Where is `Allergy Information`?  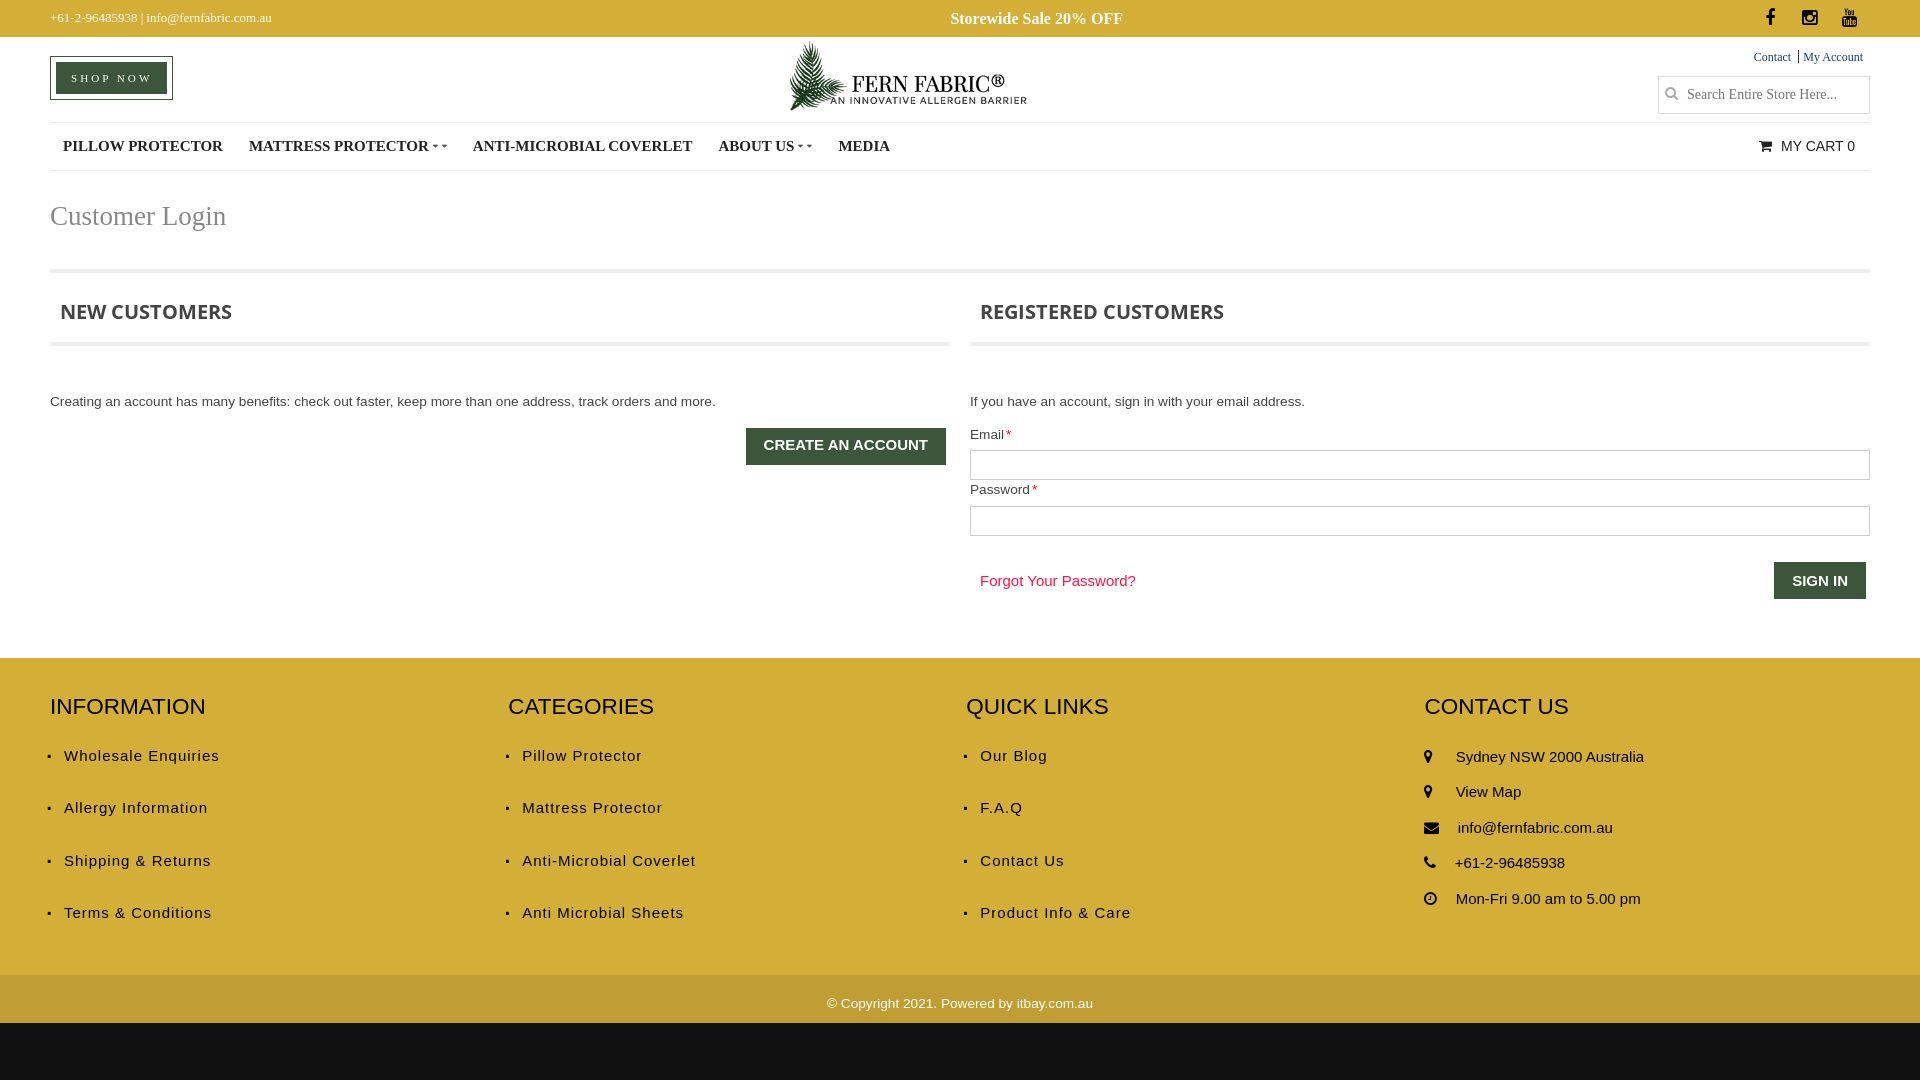
Allergy Information is located at coordinates (269, 808).